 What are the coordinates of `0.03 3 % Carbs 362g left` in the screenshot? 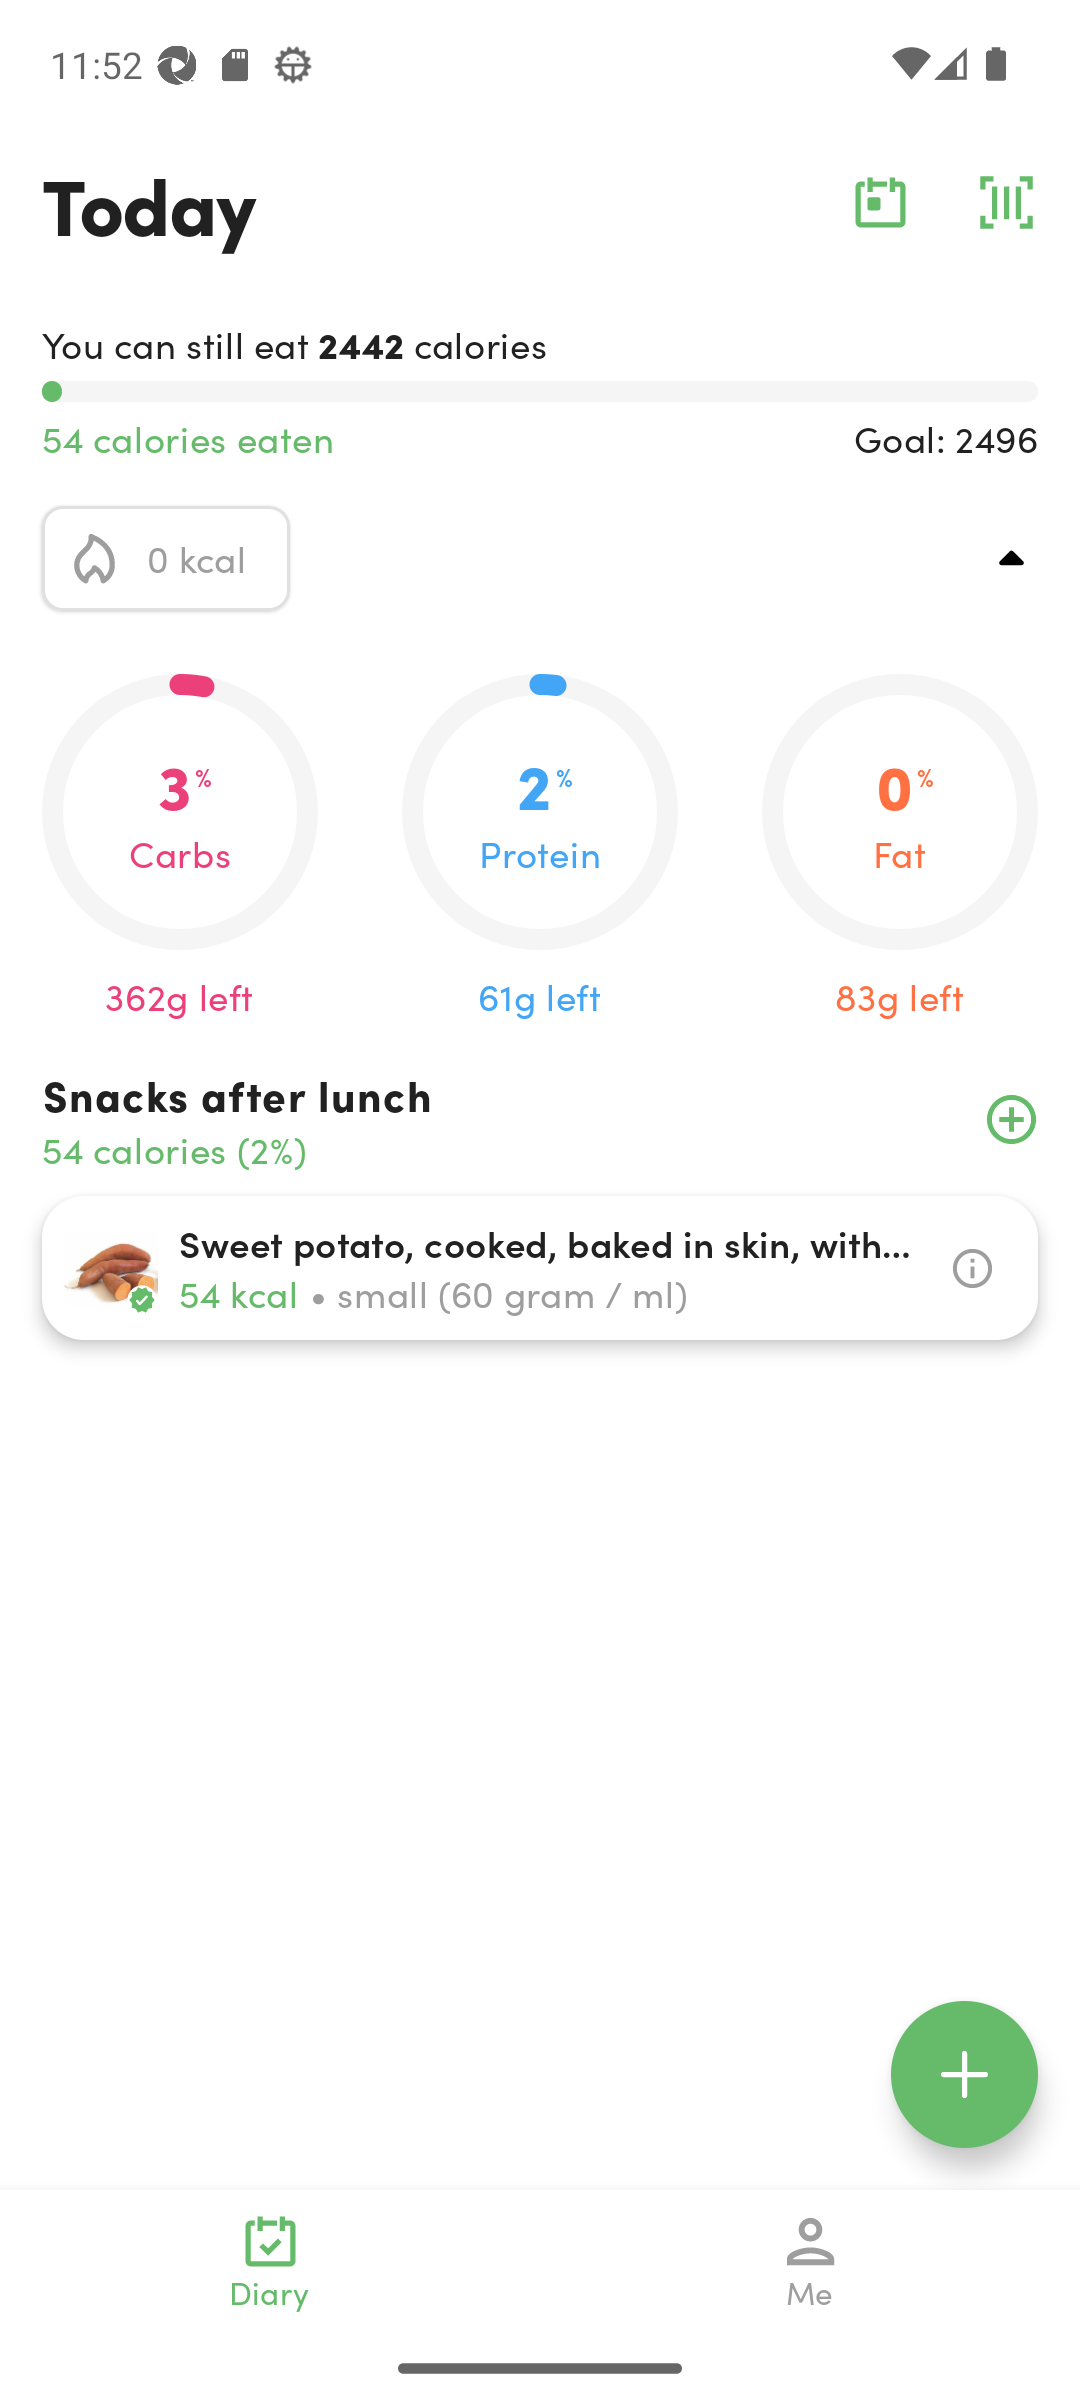 It's located at (180, 848).